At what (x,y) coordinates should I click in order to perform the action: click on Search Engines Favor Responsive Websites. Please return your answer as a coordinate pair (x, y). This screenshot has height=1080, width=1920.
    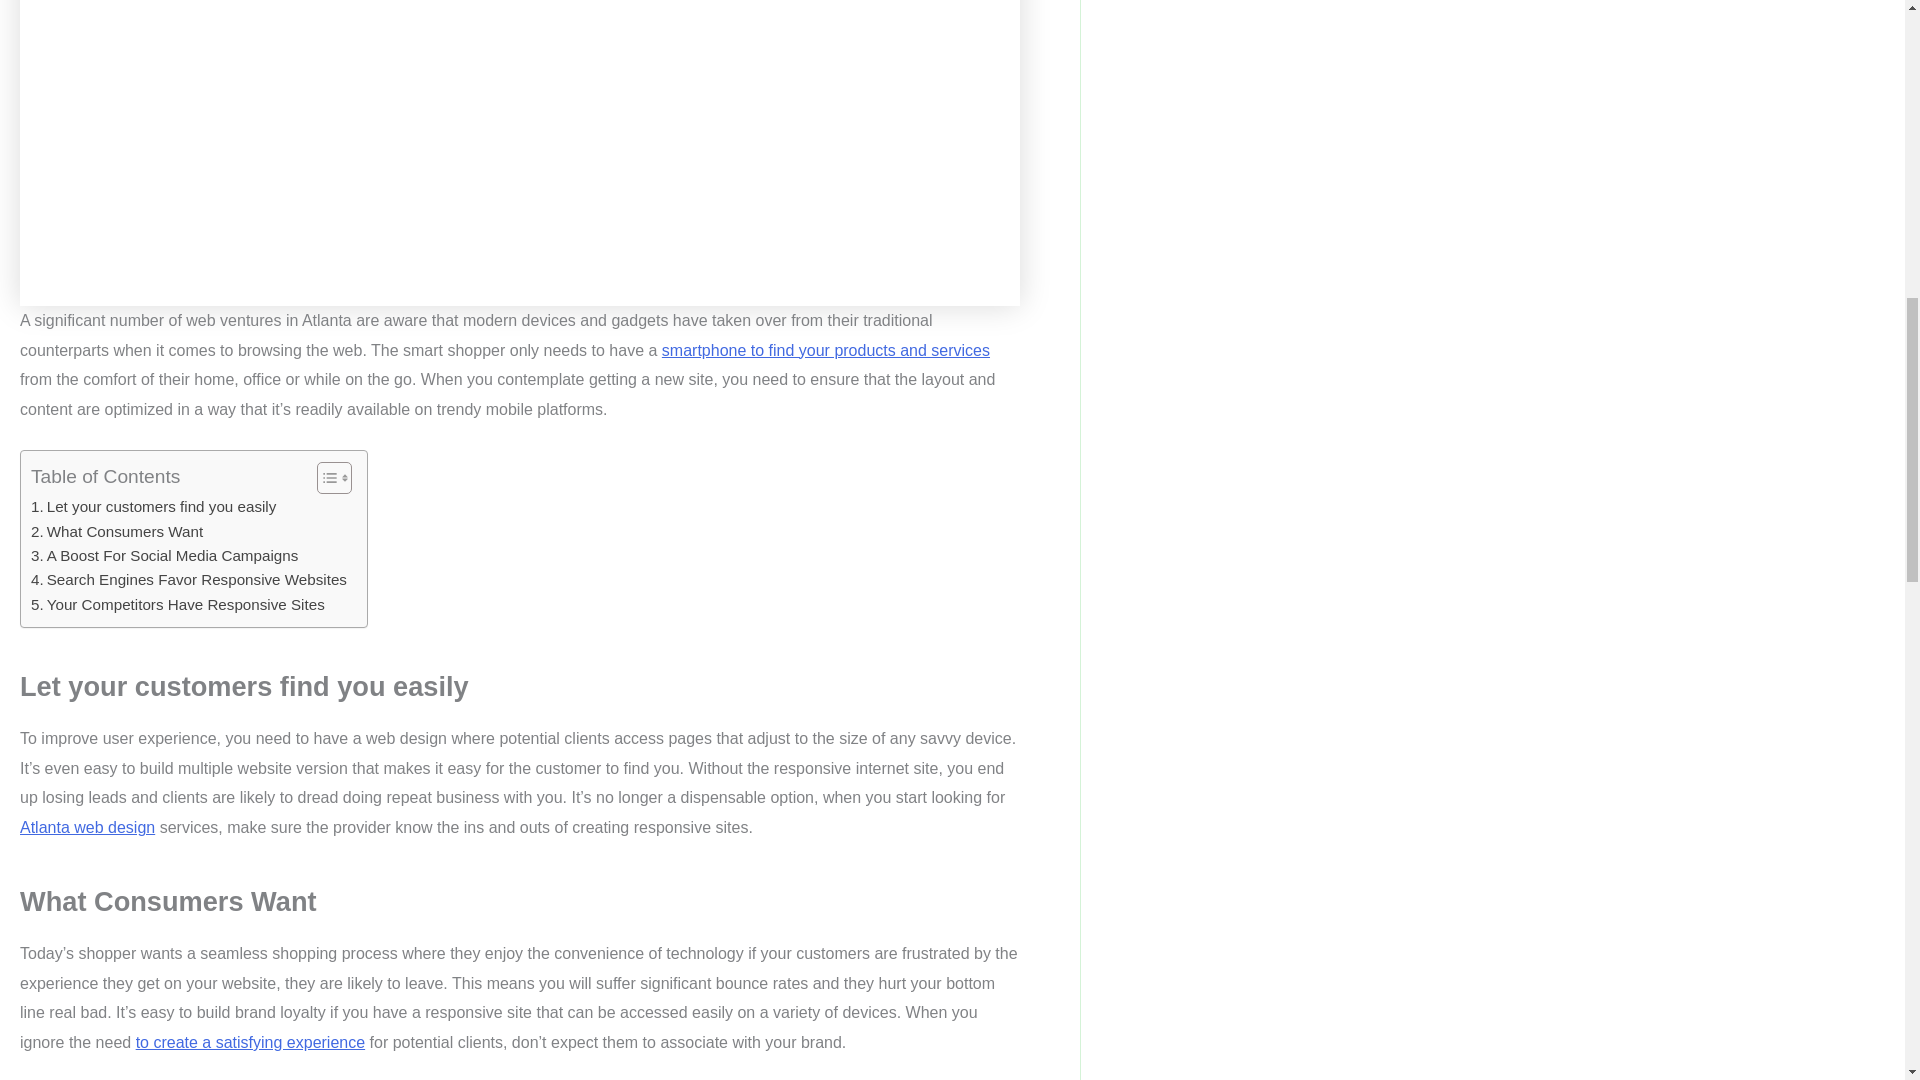
    Looking at the image, I should click on (188, 580).